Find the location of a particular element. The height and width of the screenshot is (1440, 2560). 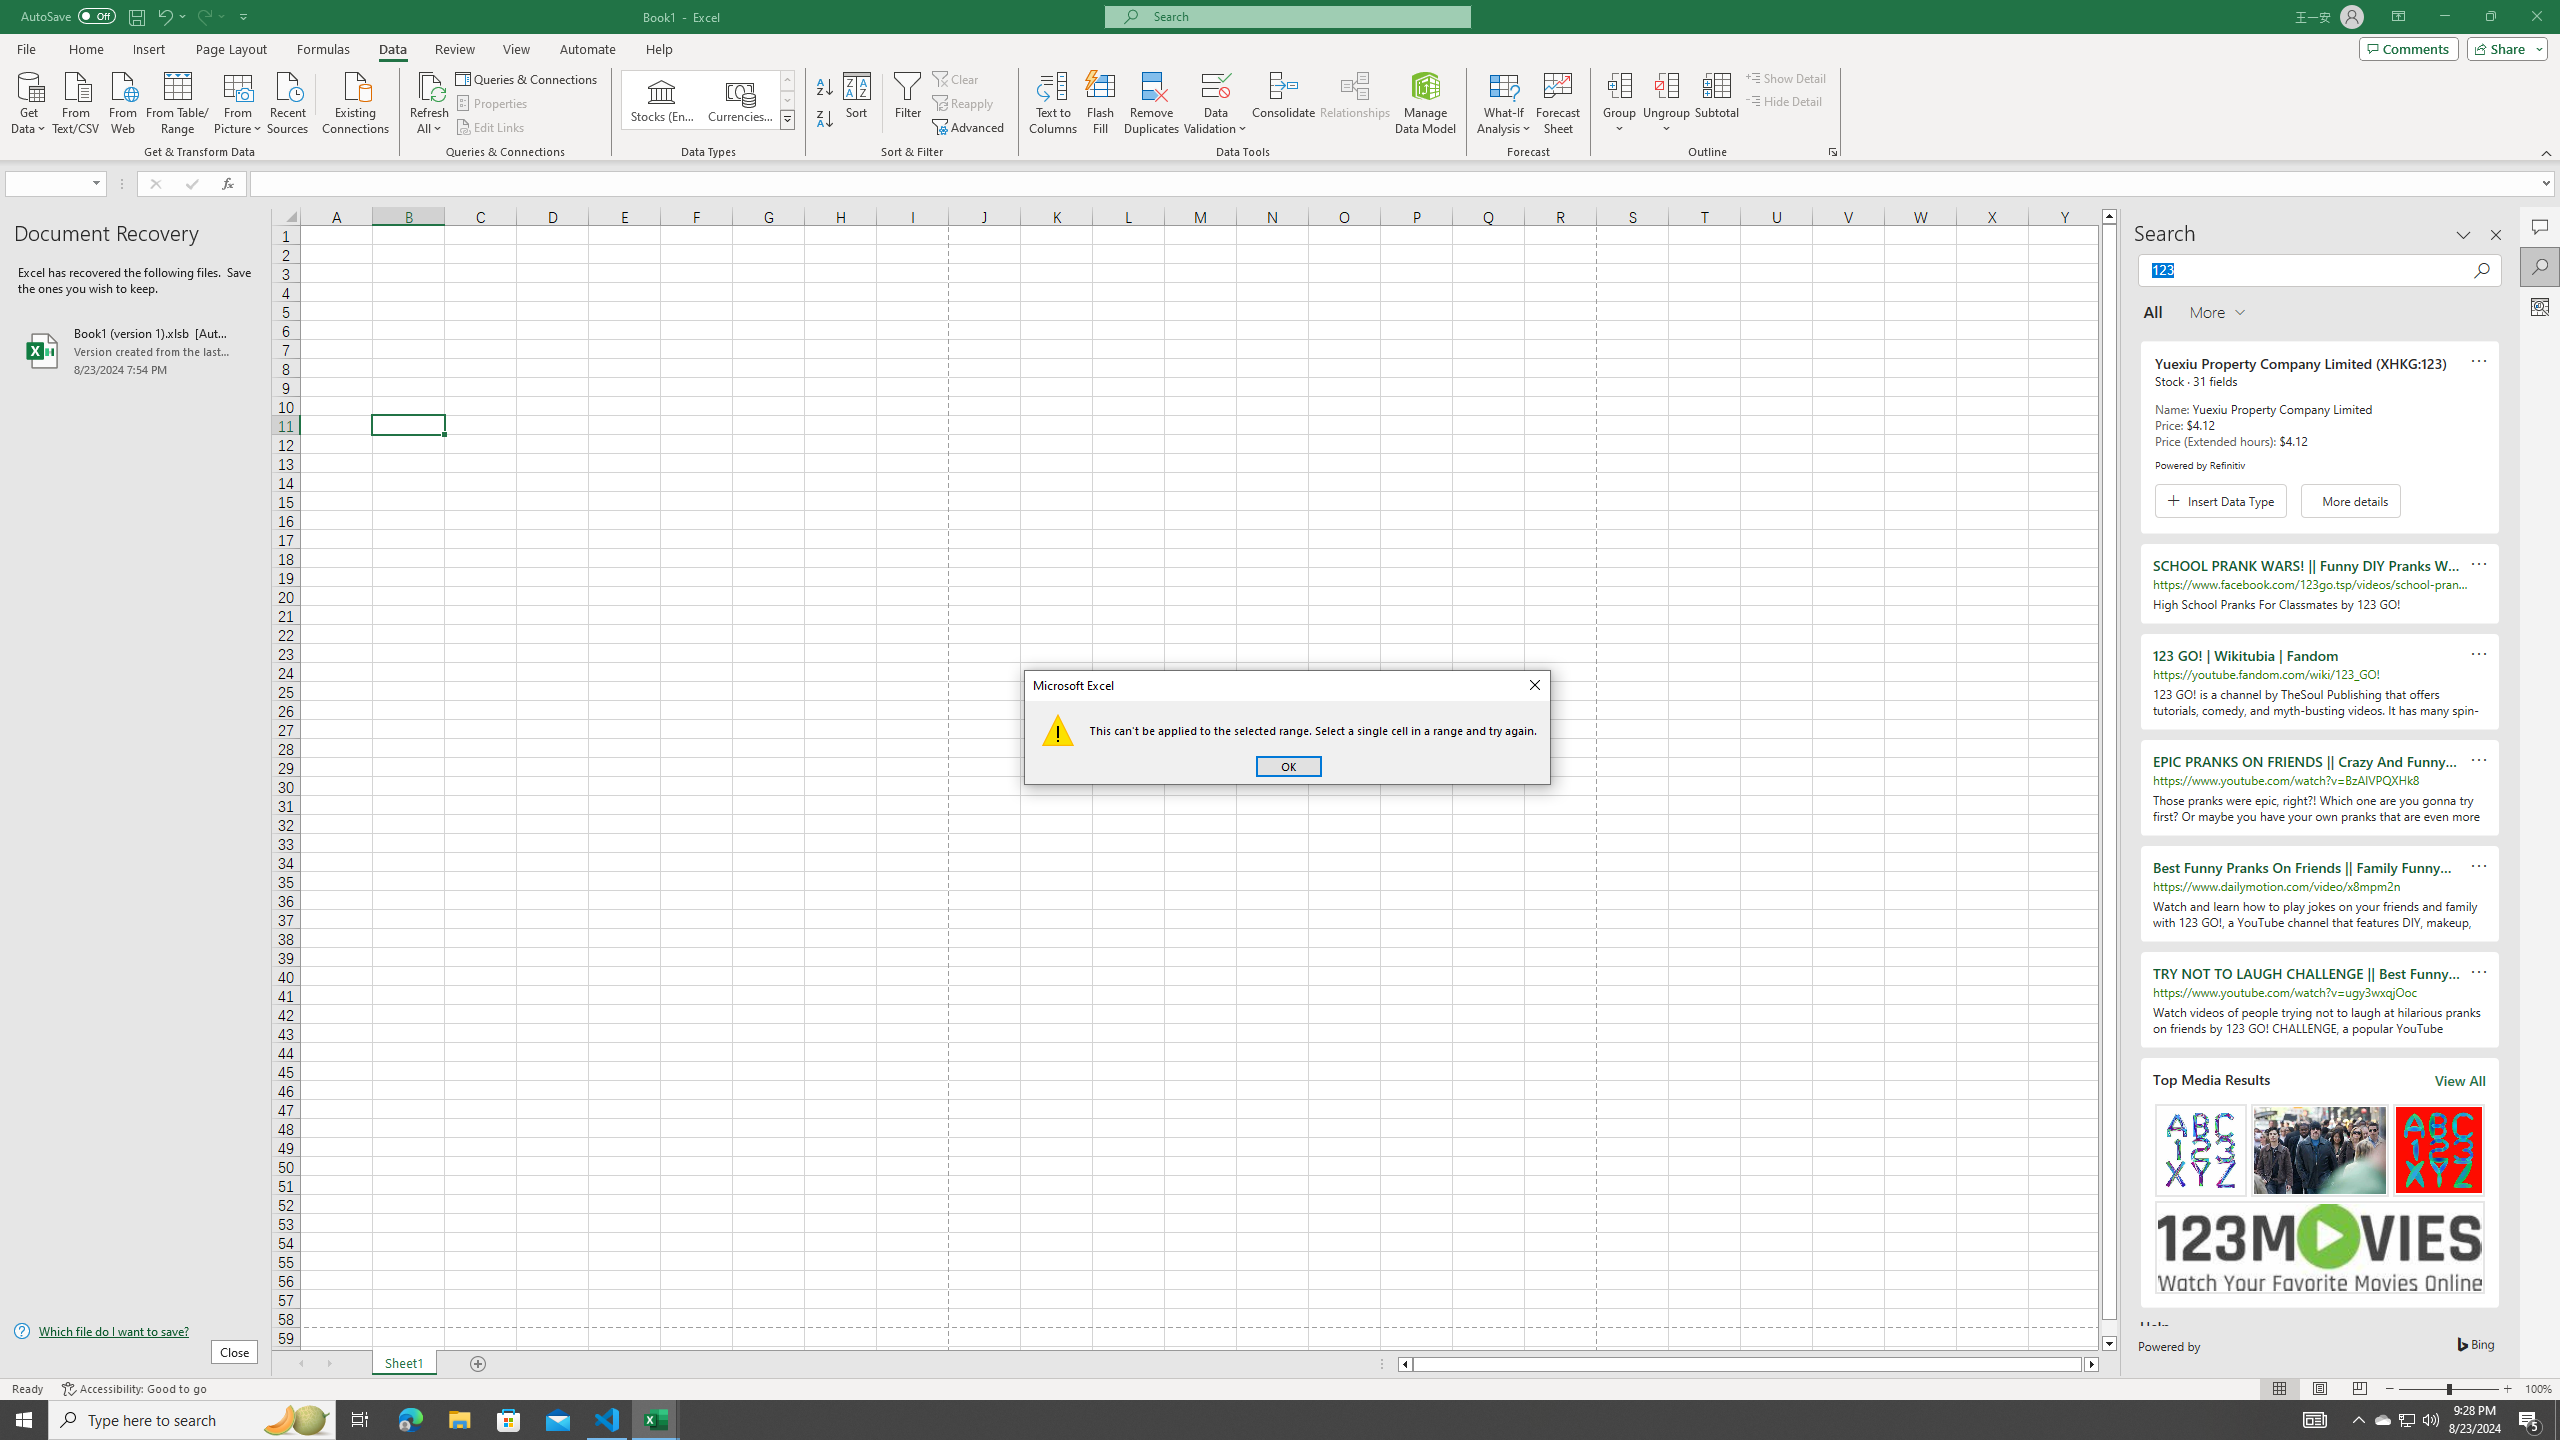

Group... is located at coordinates (1620, 103).